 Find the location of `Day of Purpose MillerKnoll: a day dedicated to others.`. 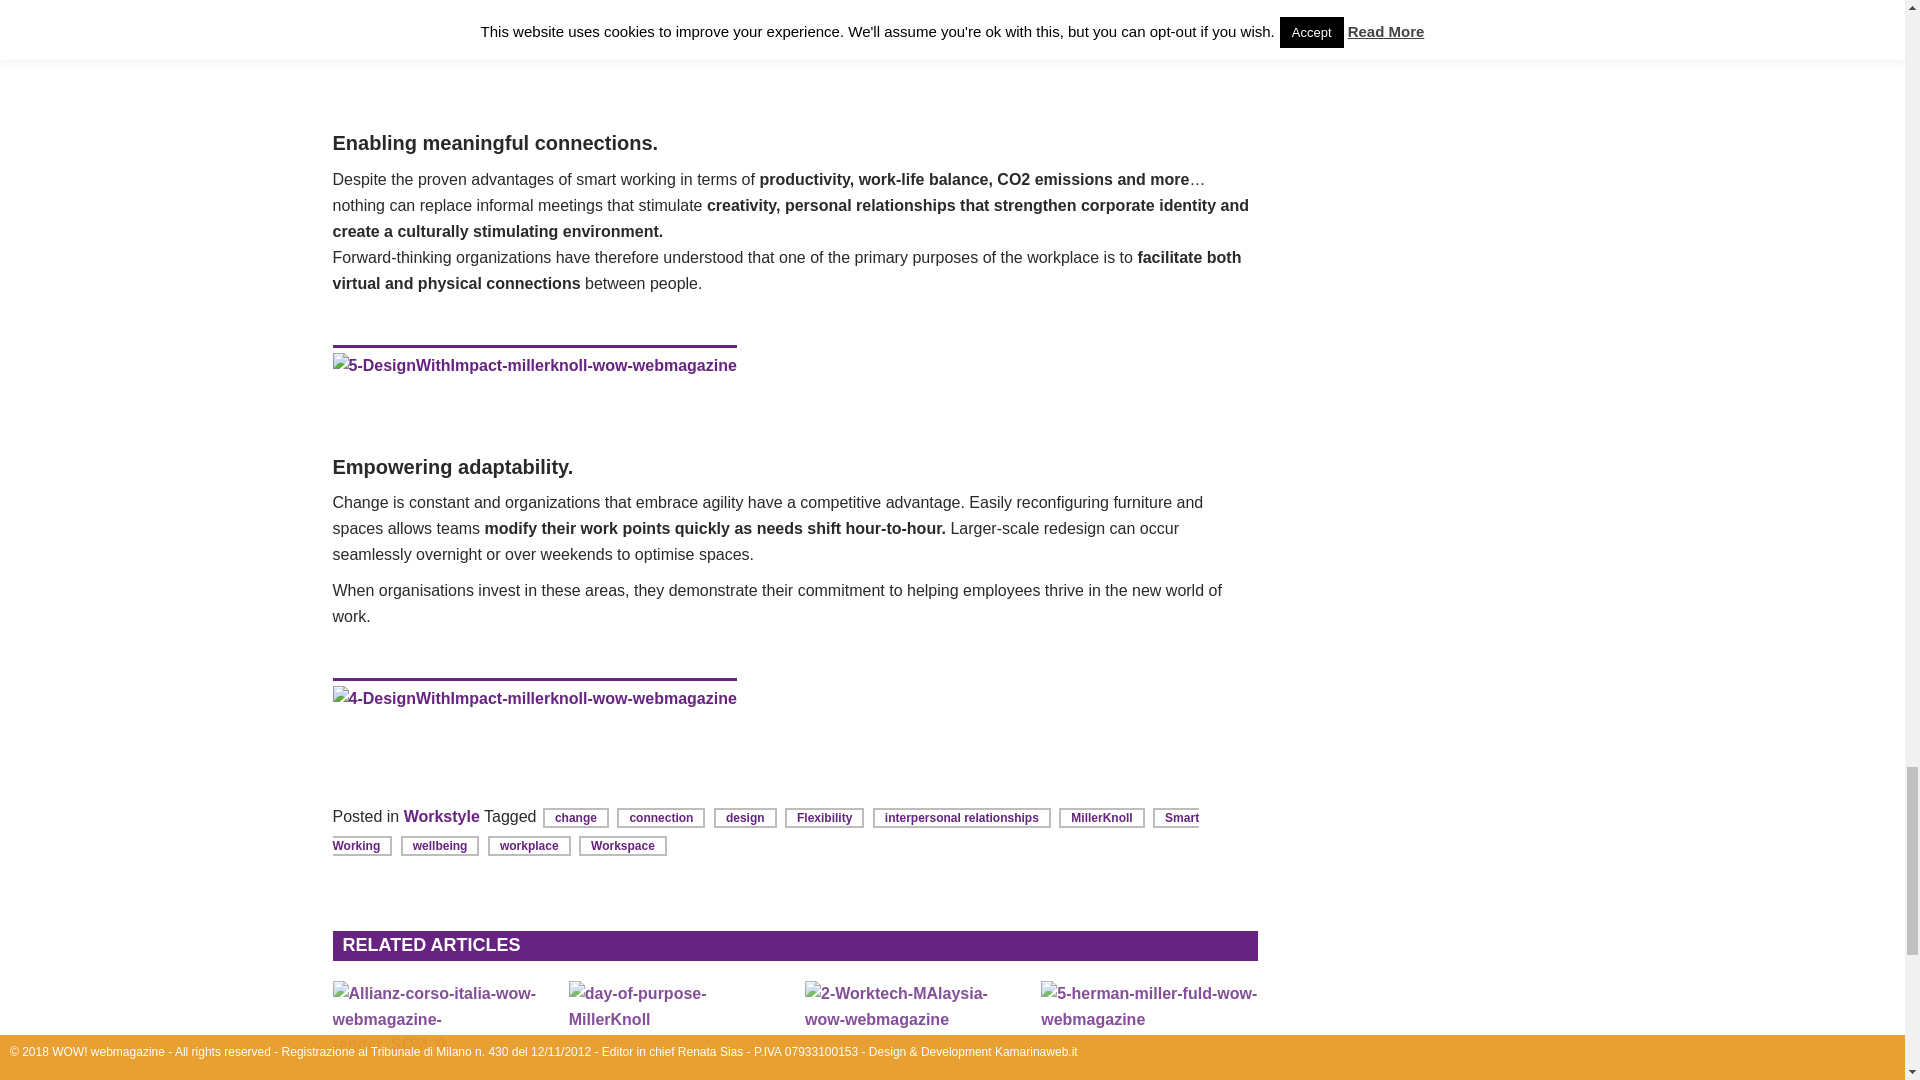

Day of Purpose MillerKnoll: a day dedicated to others. is located at coordinates (676, 1030).